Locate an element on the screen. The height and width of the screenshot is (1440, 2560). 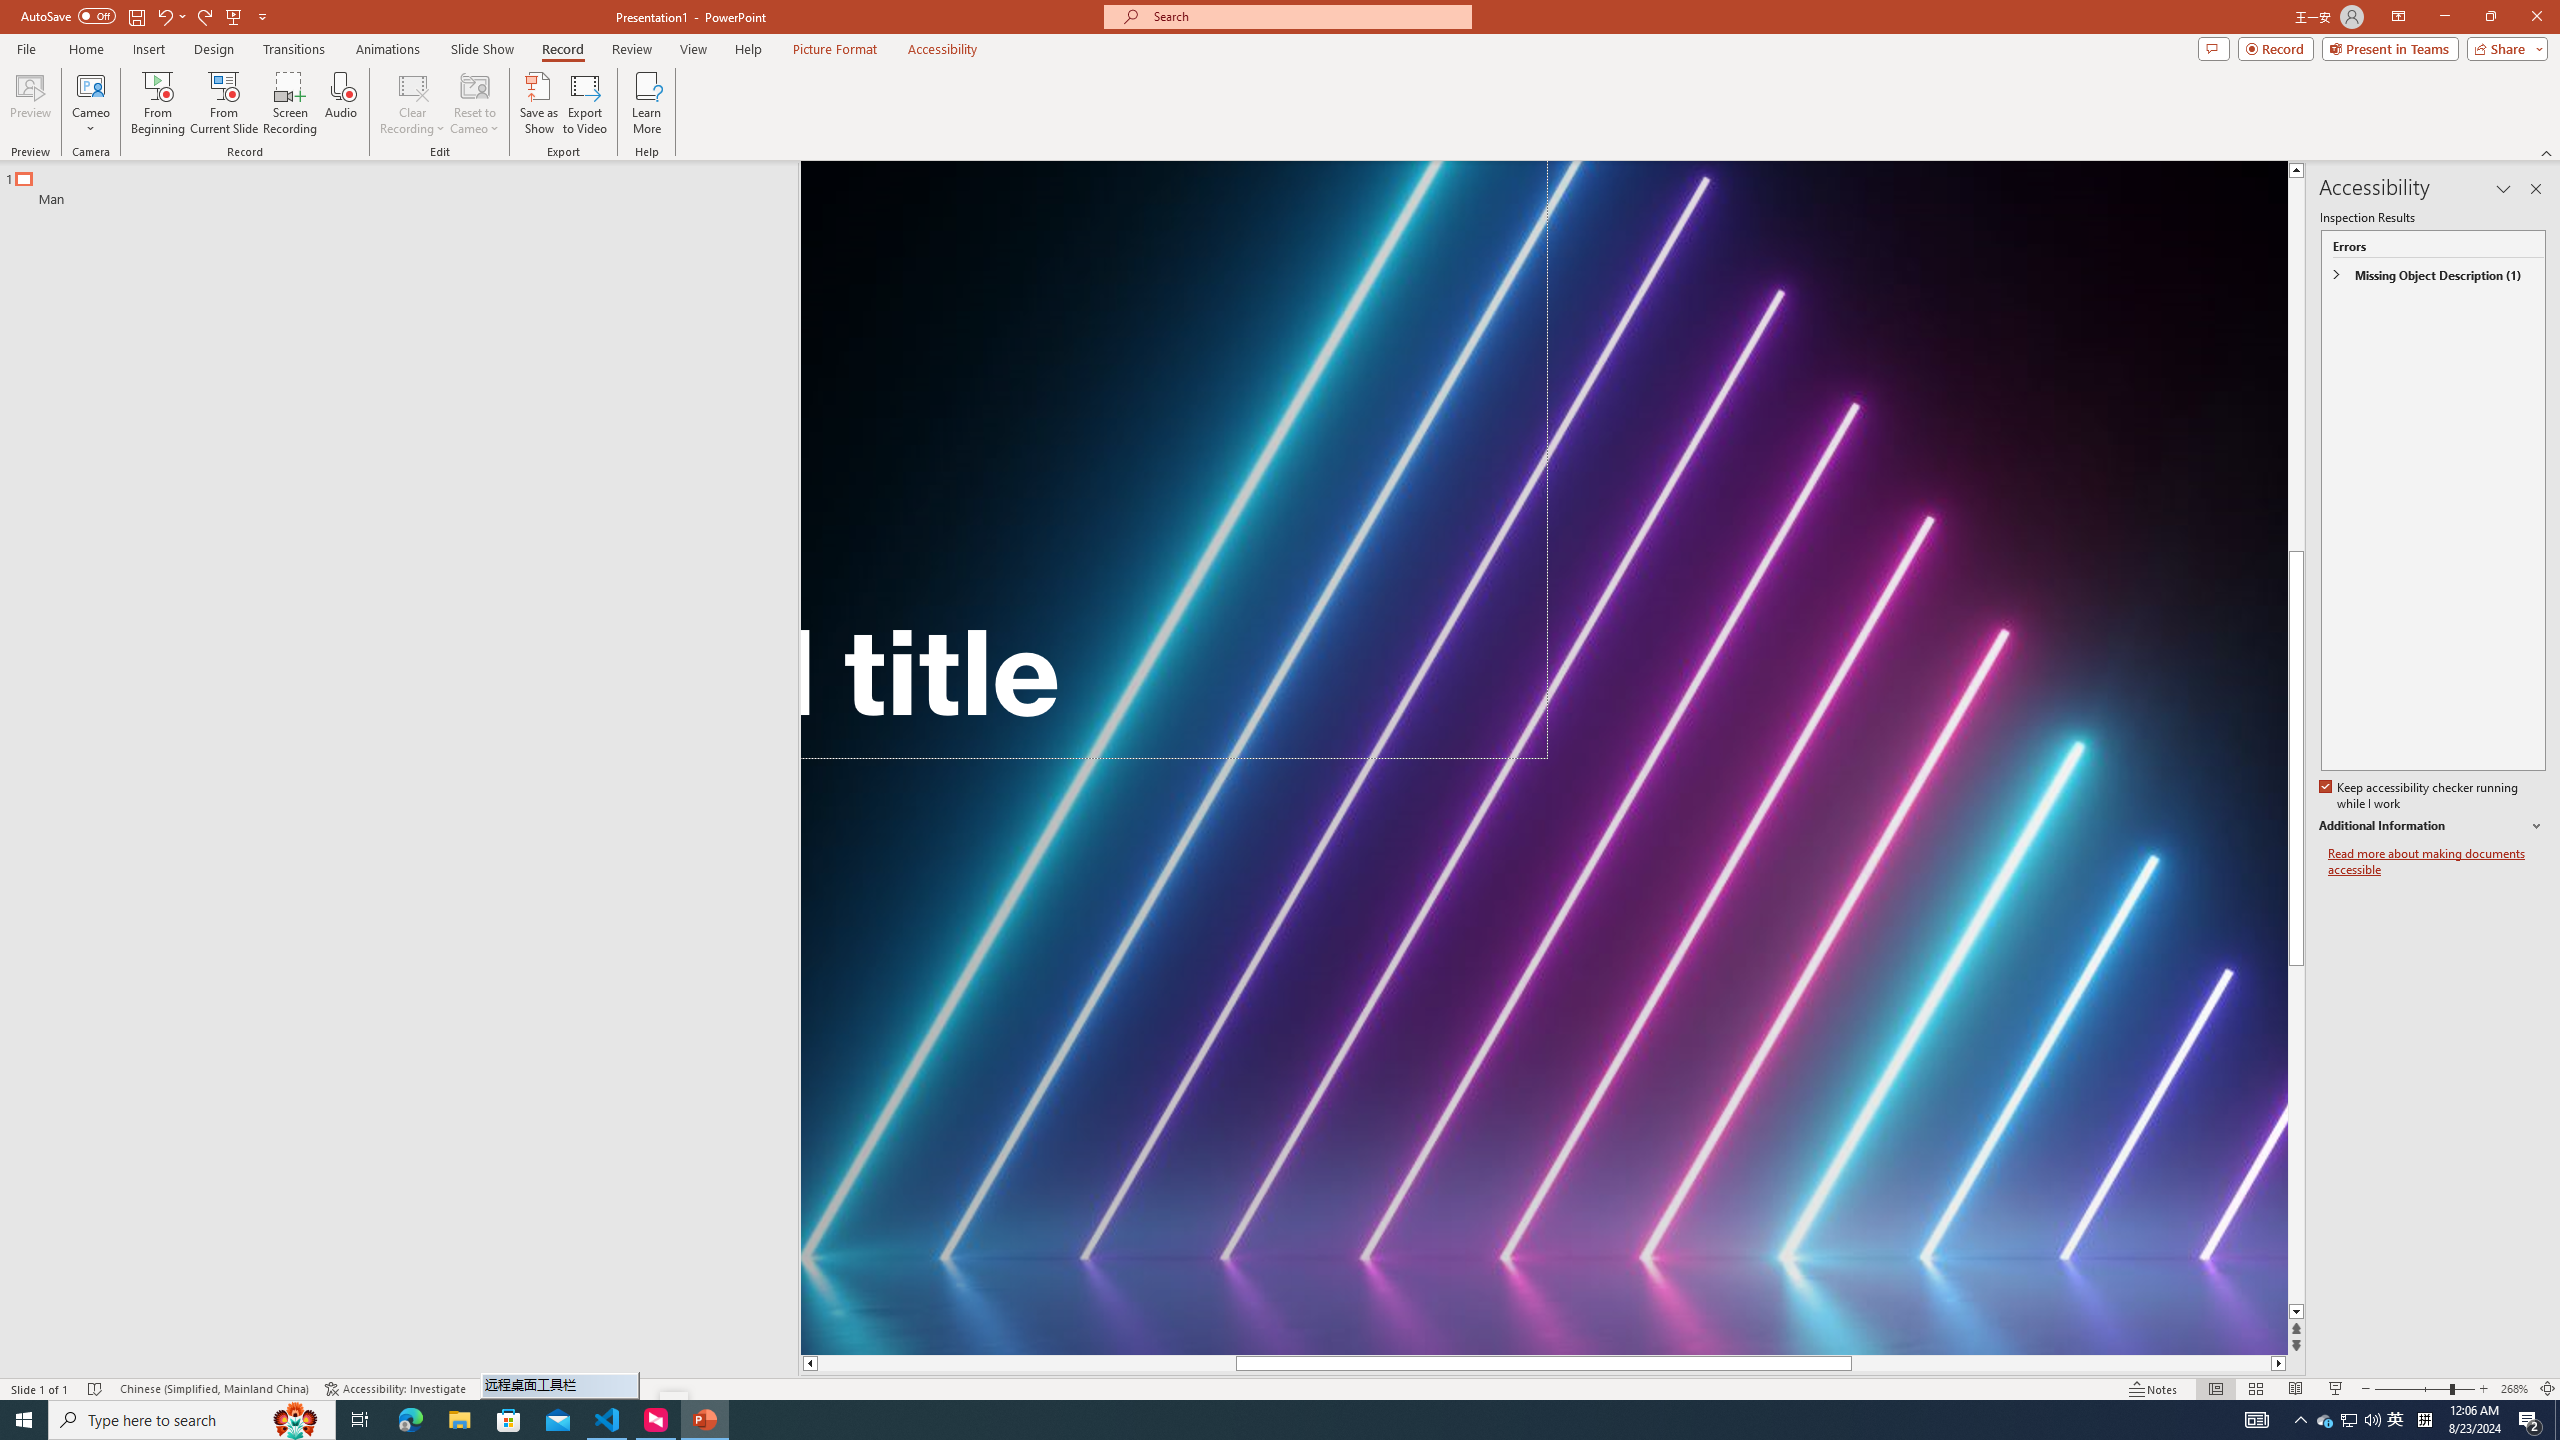
Cameo is located at coordinates (90, 85).